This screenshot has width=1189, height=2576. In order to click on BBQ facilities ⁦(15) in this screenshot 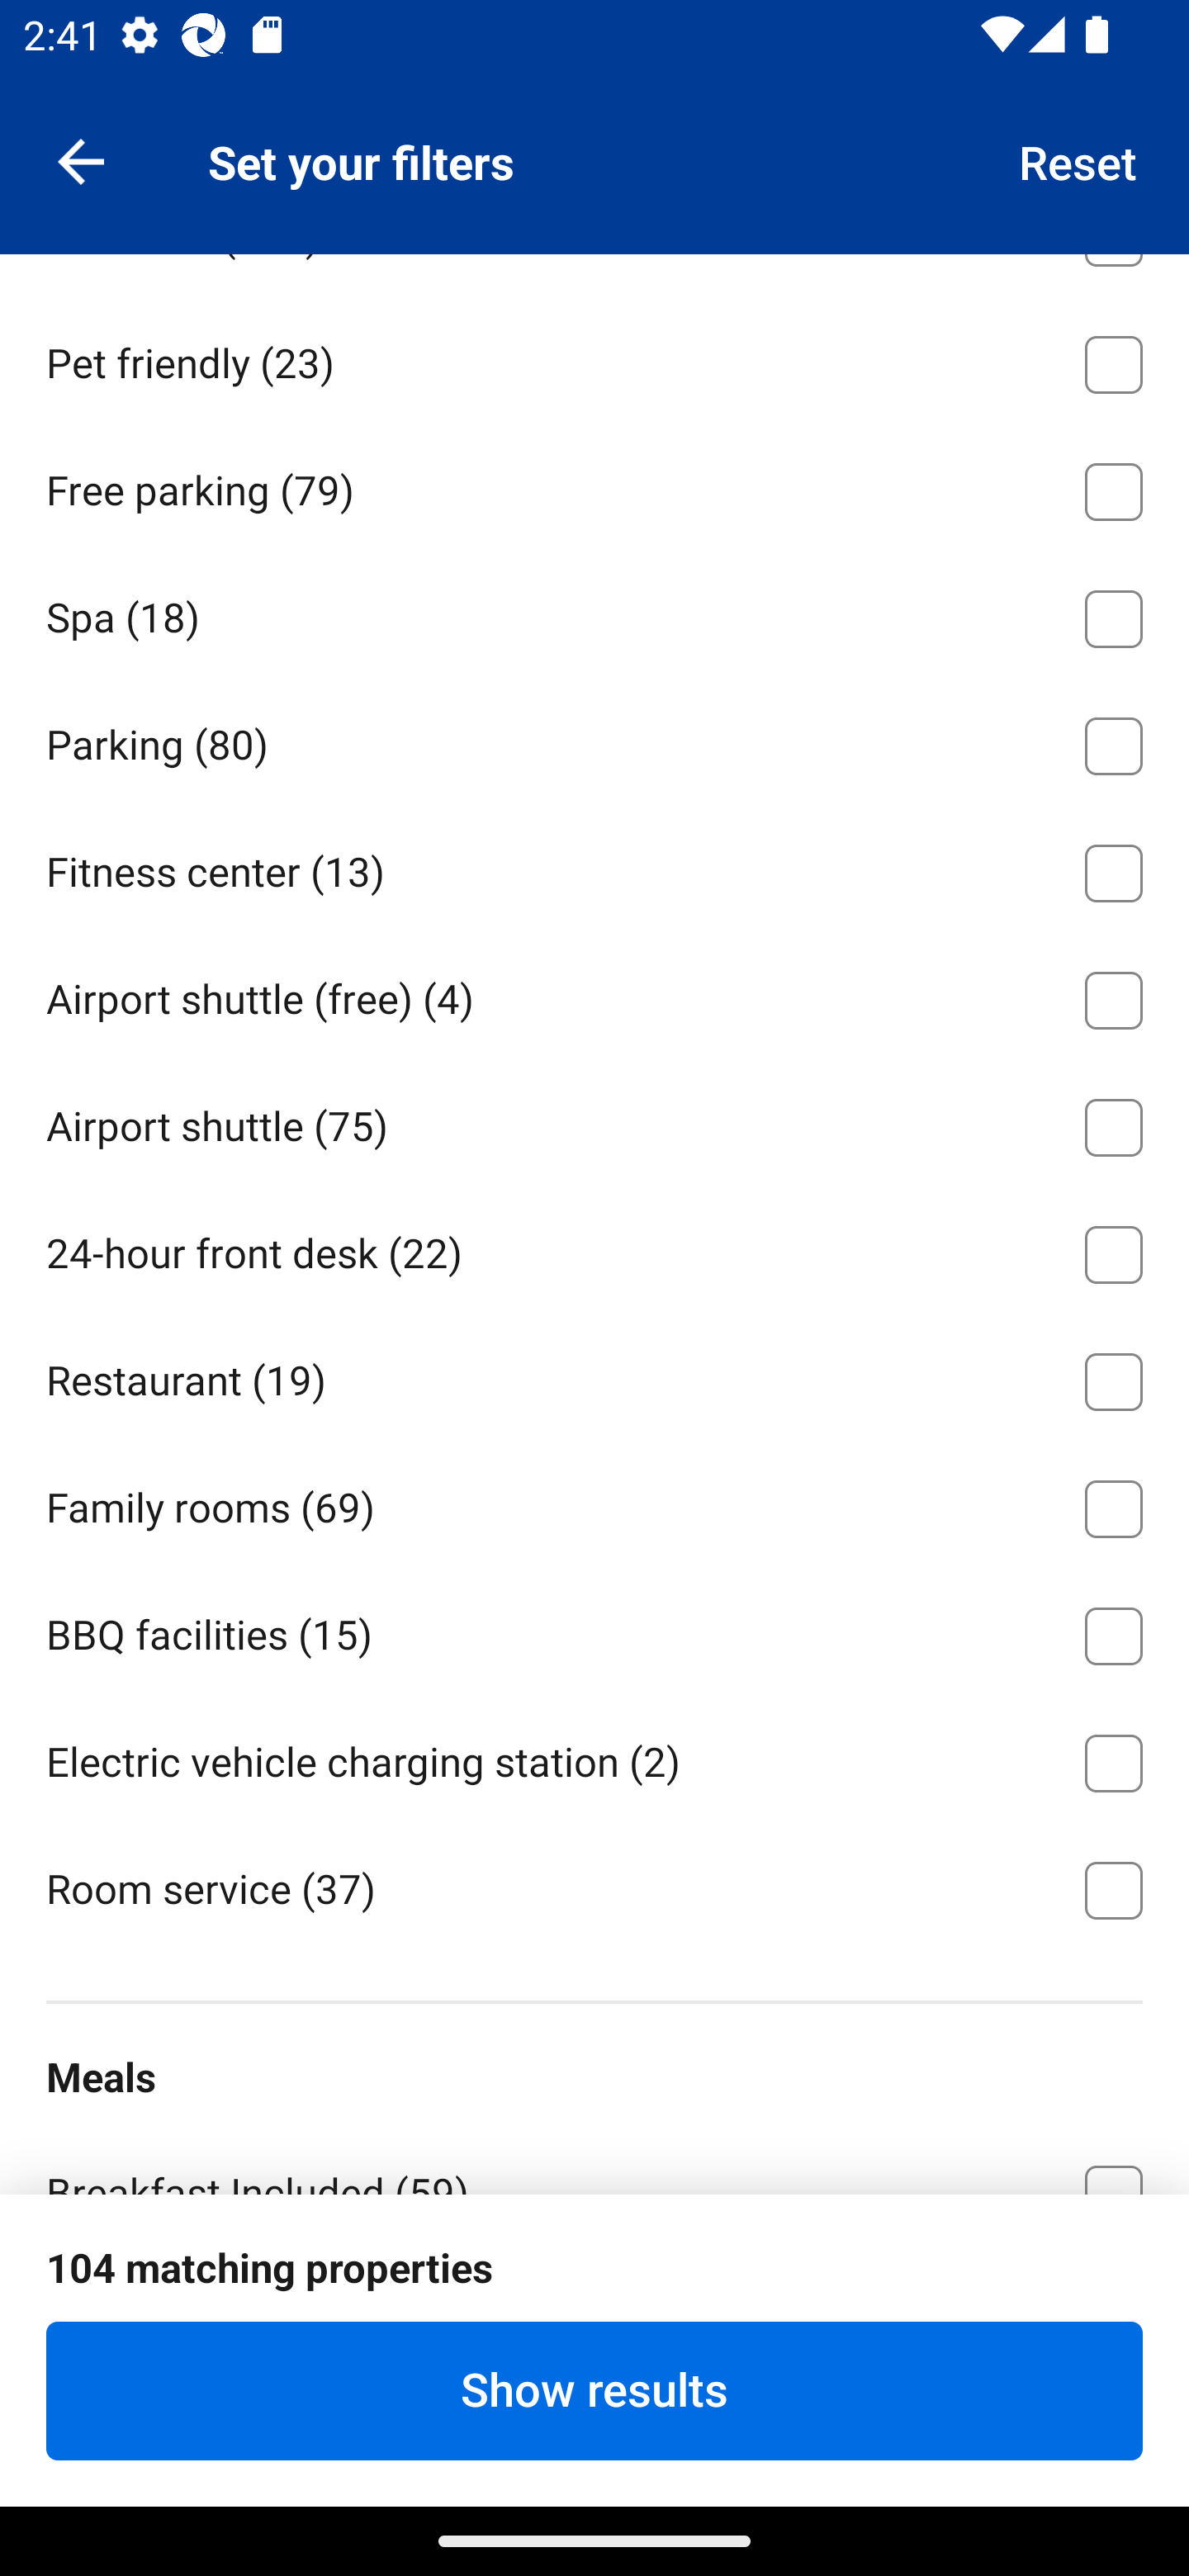, I will do `click(594, 1630)`.